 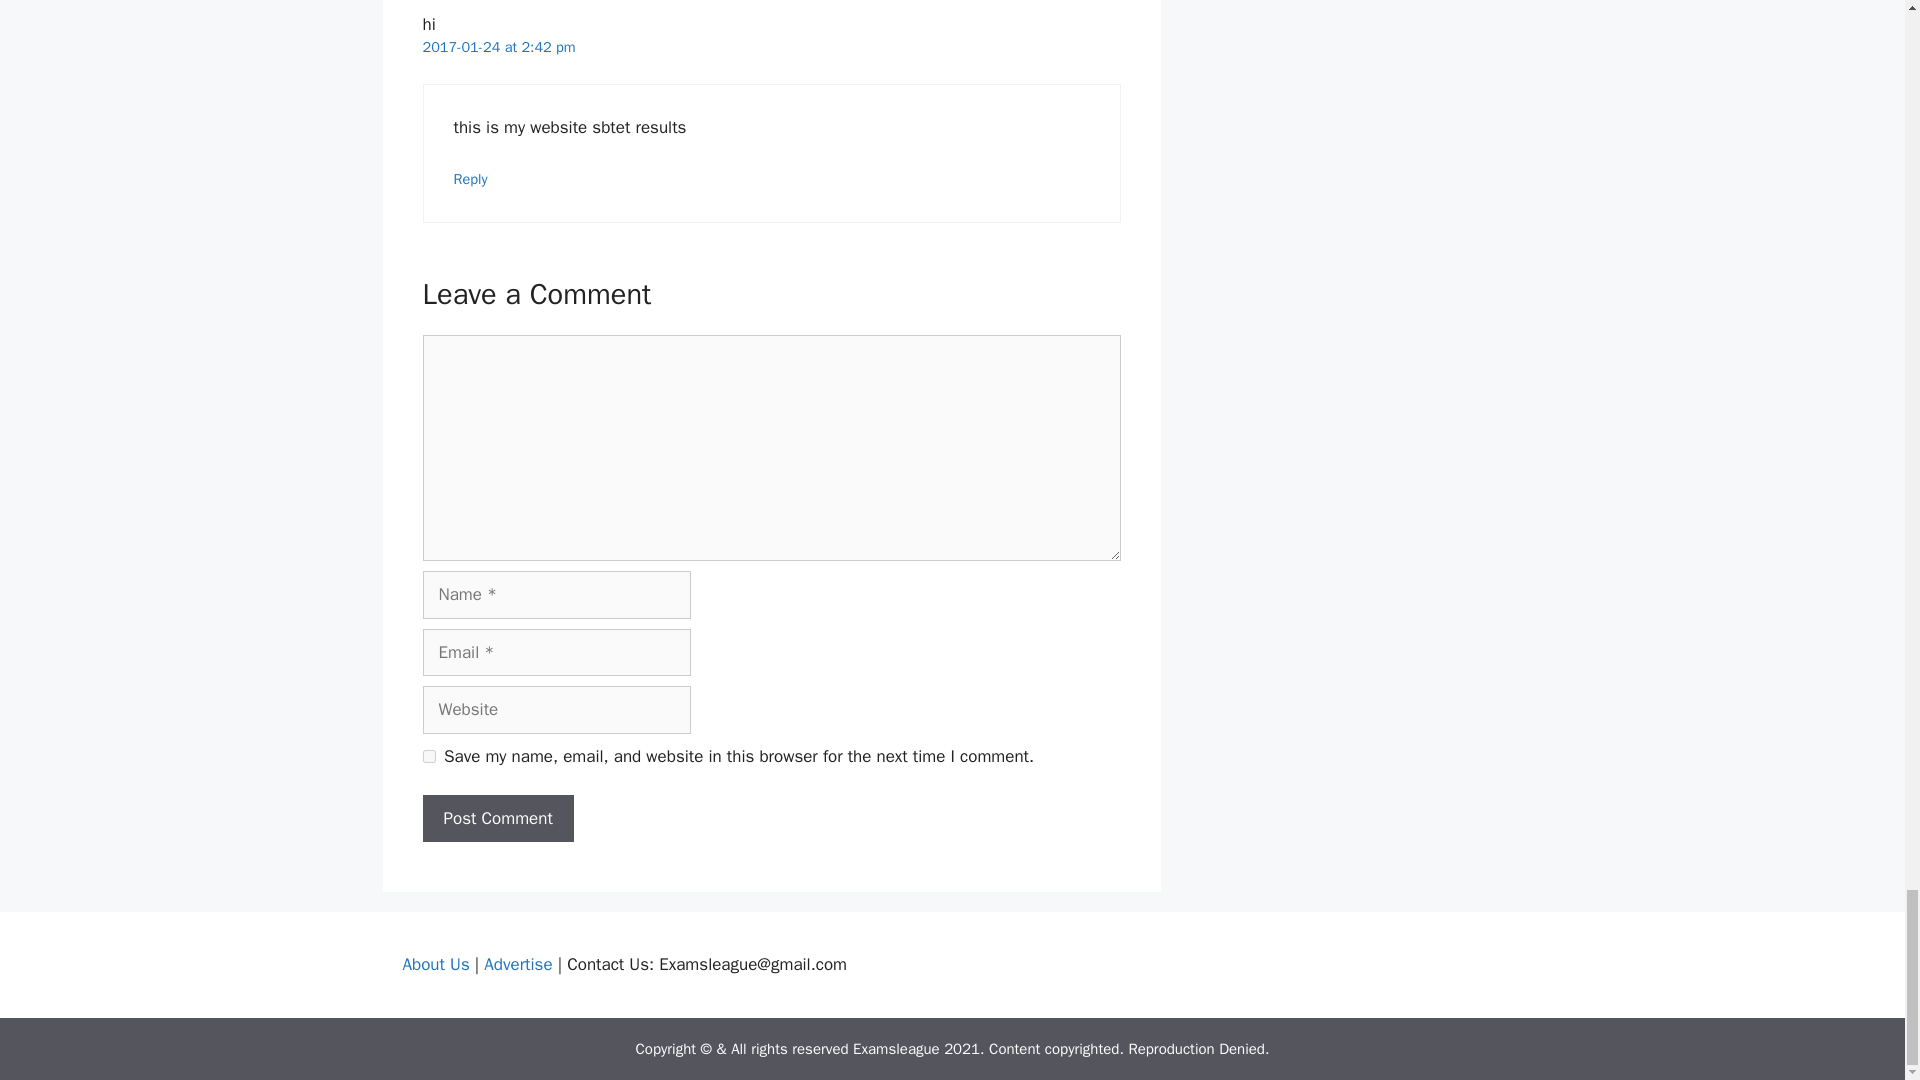 What do you see at coordinates (428, 756) in the screenshot?
I see `yes` at bounding box center [428, 756].